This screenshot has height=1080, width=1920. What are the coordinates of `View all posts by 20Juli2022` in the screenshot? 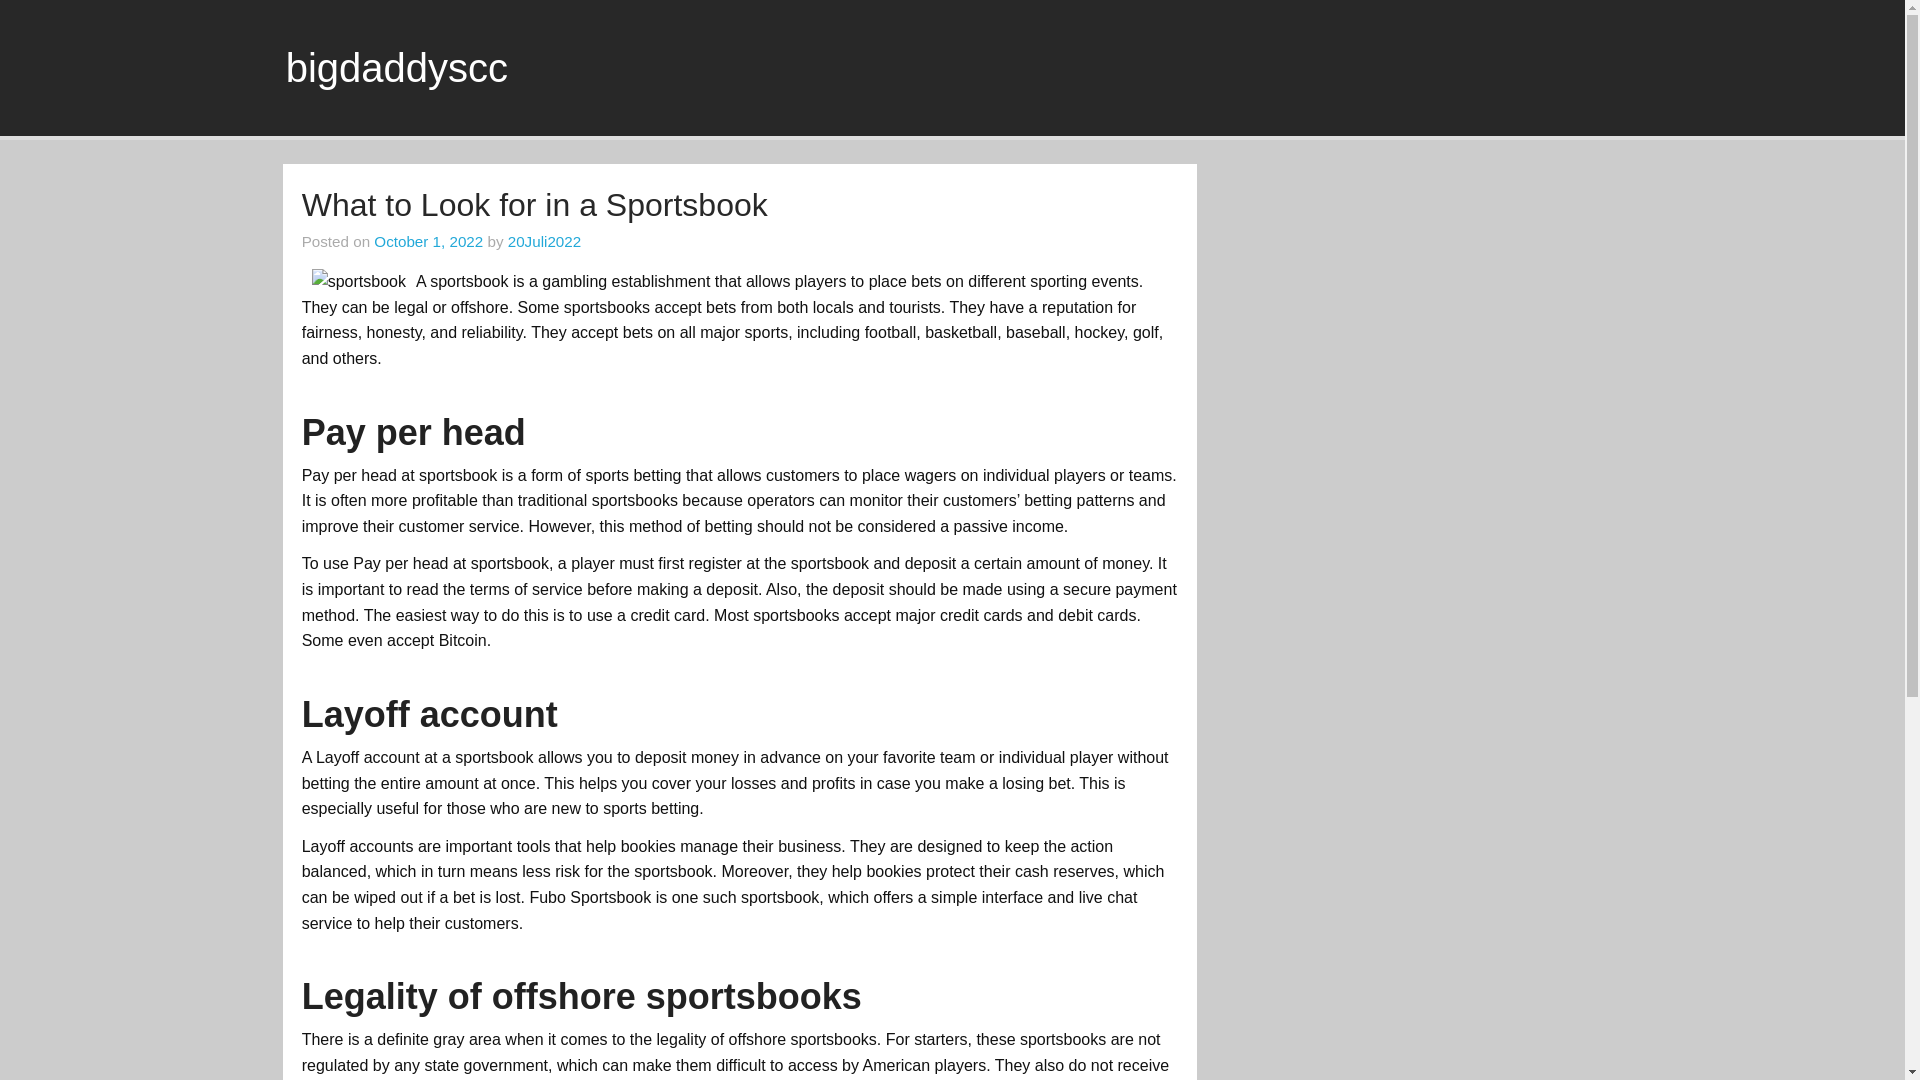 It's located at (544, 241).